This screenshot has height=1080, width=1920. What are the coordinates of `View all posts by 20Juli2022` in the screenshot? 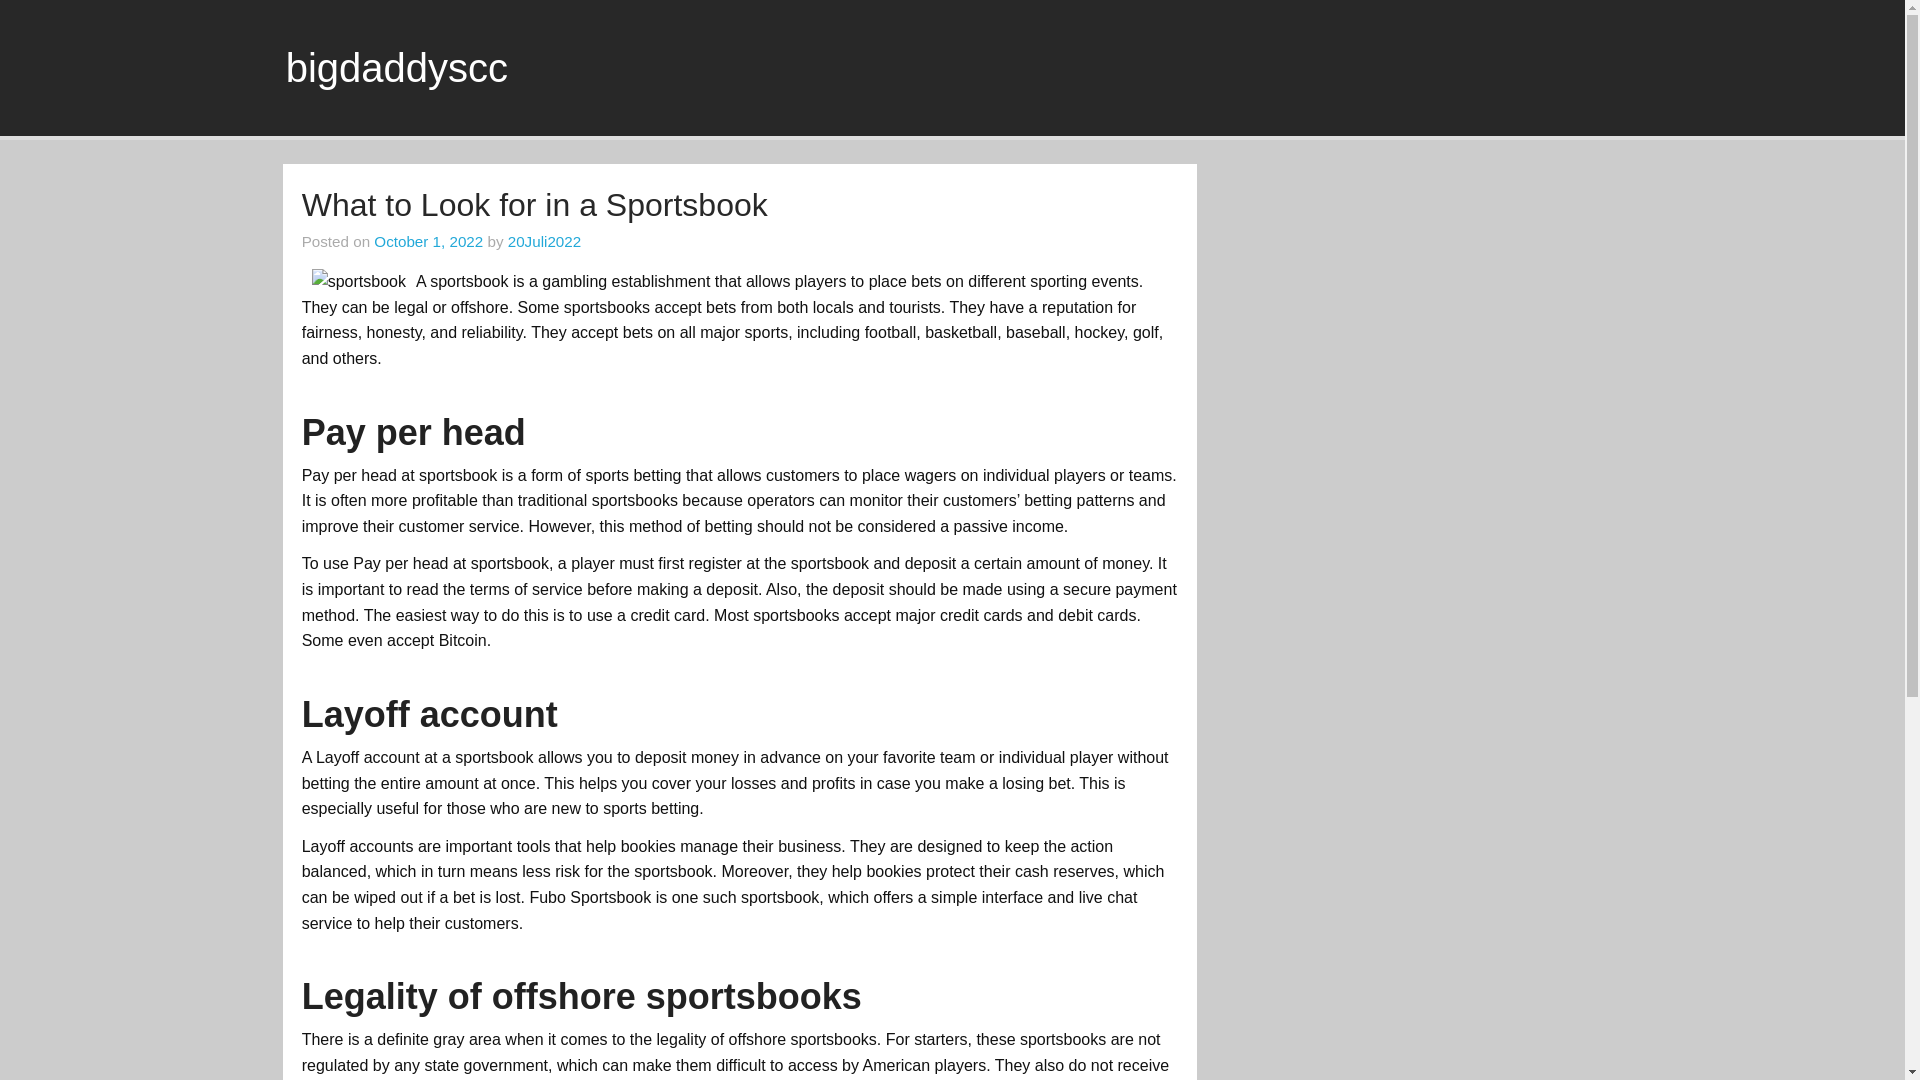 It's located at (544, 241).